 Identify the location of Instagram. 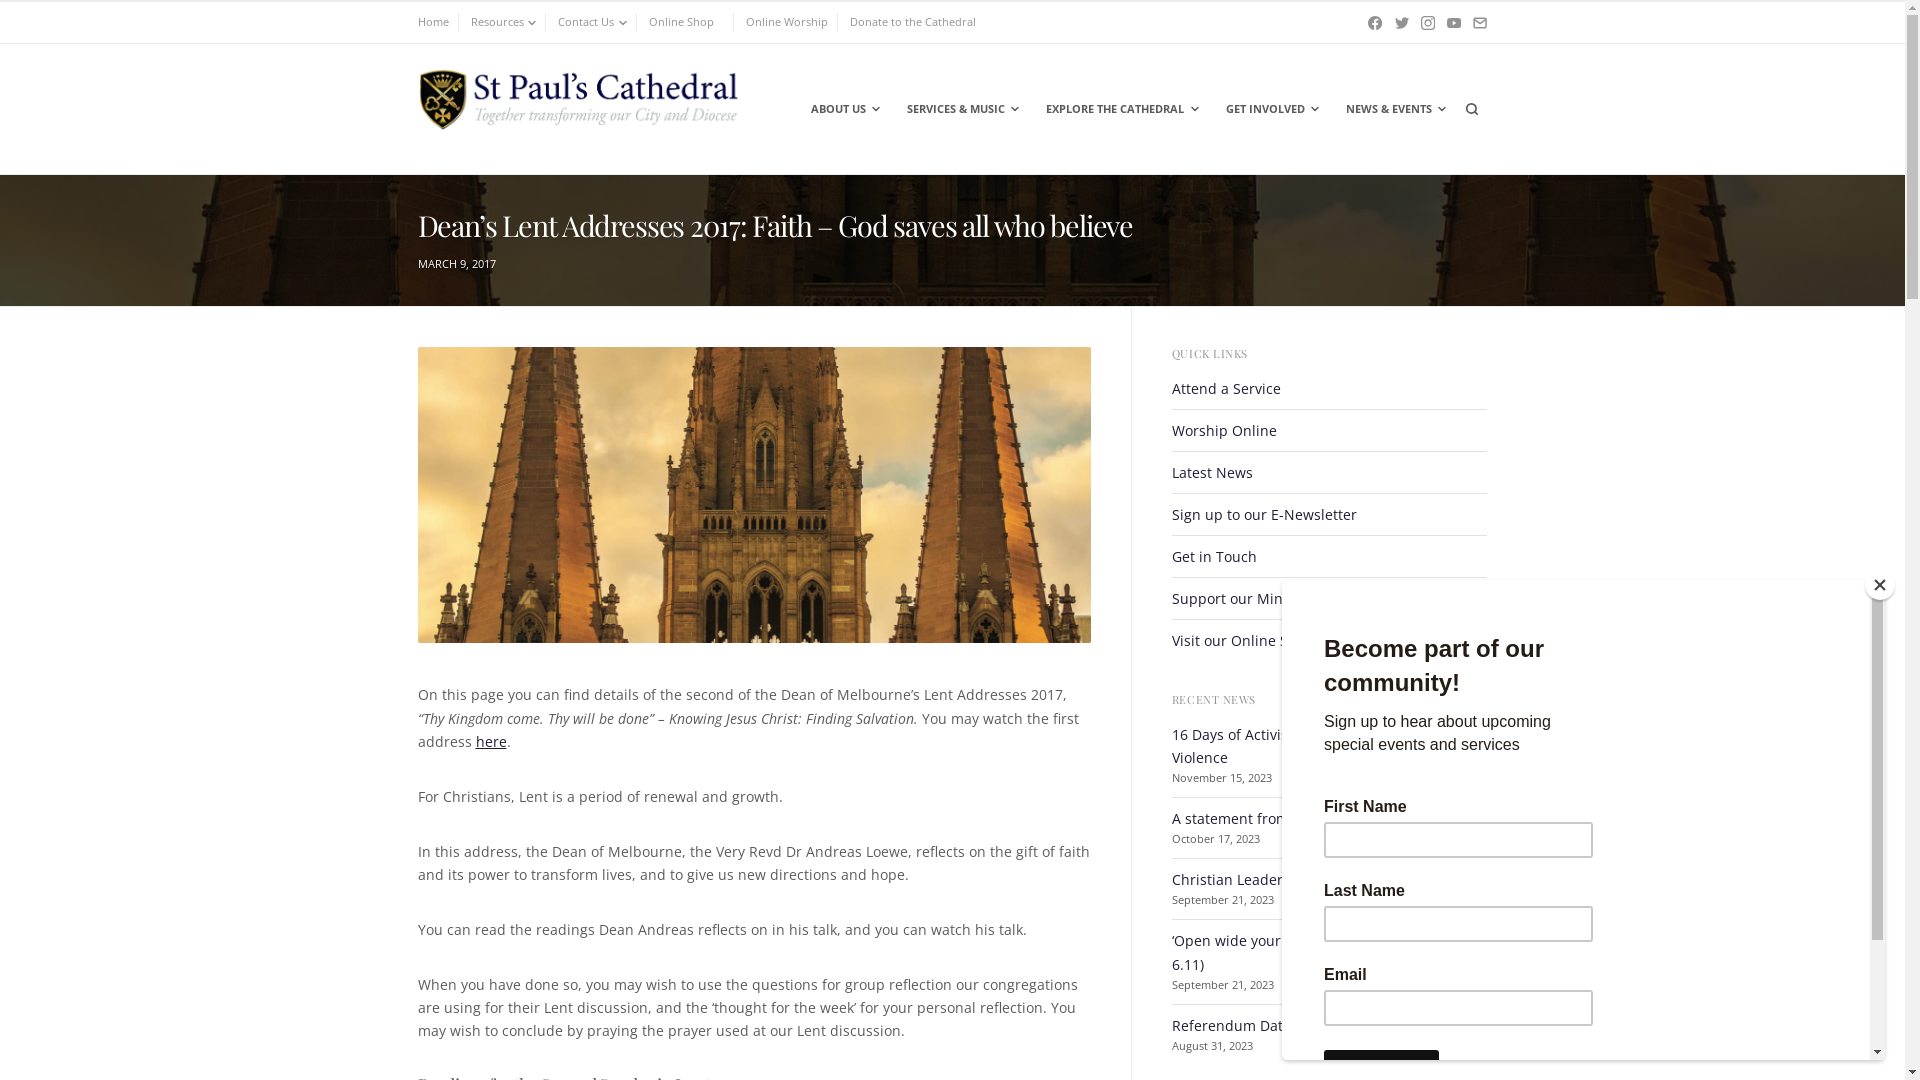
(1428, 22).